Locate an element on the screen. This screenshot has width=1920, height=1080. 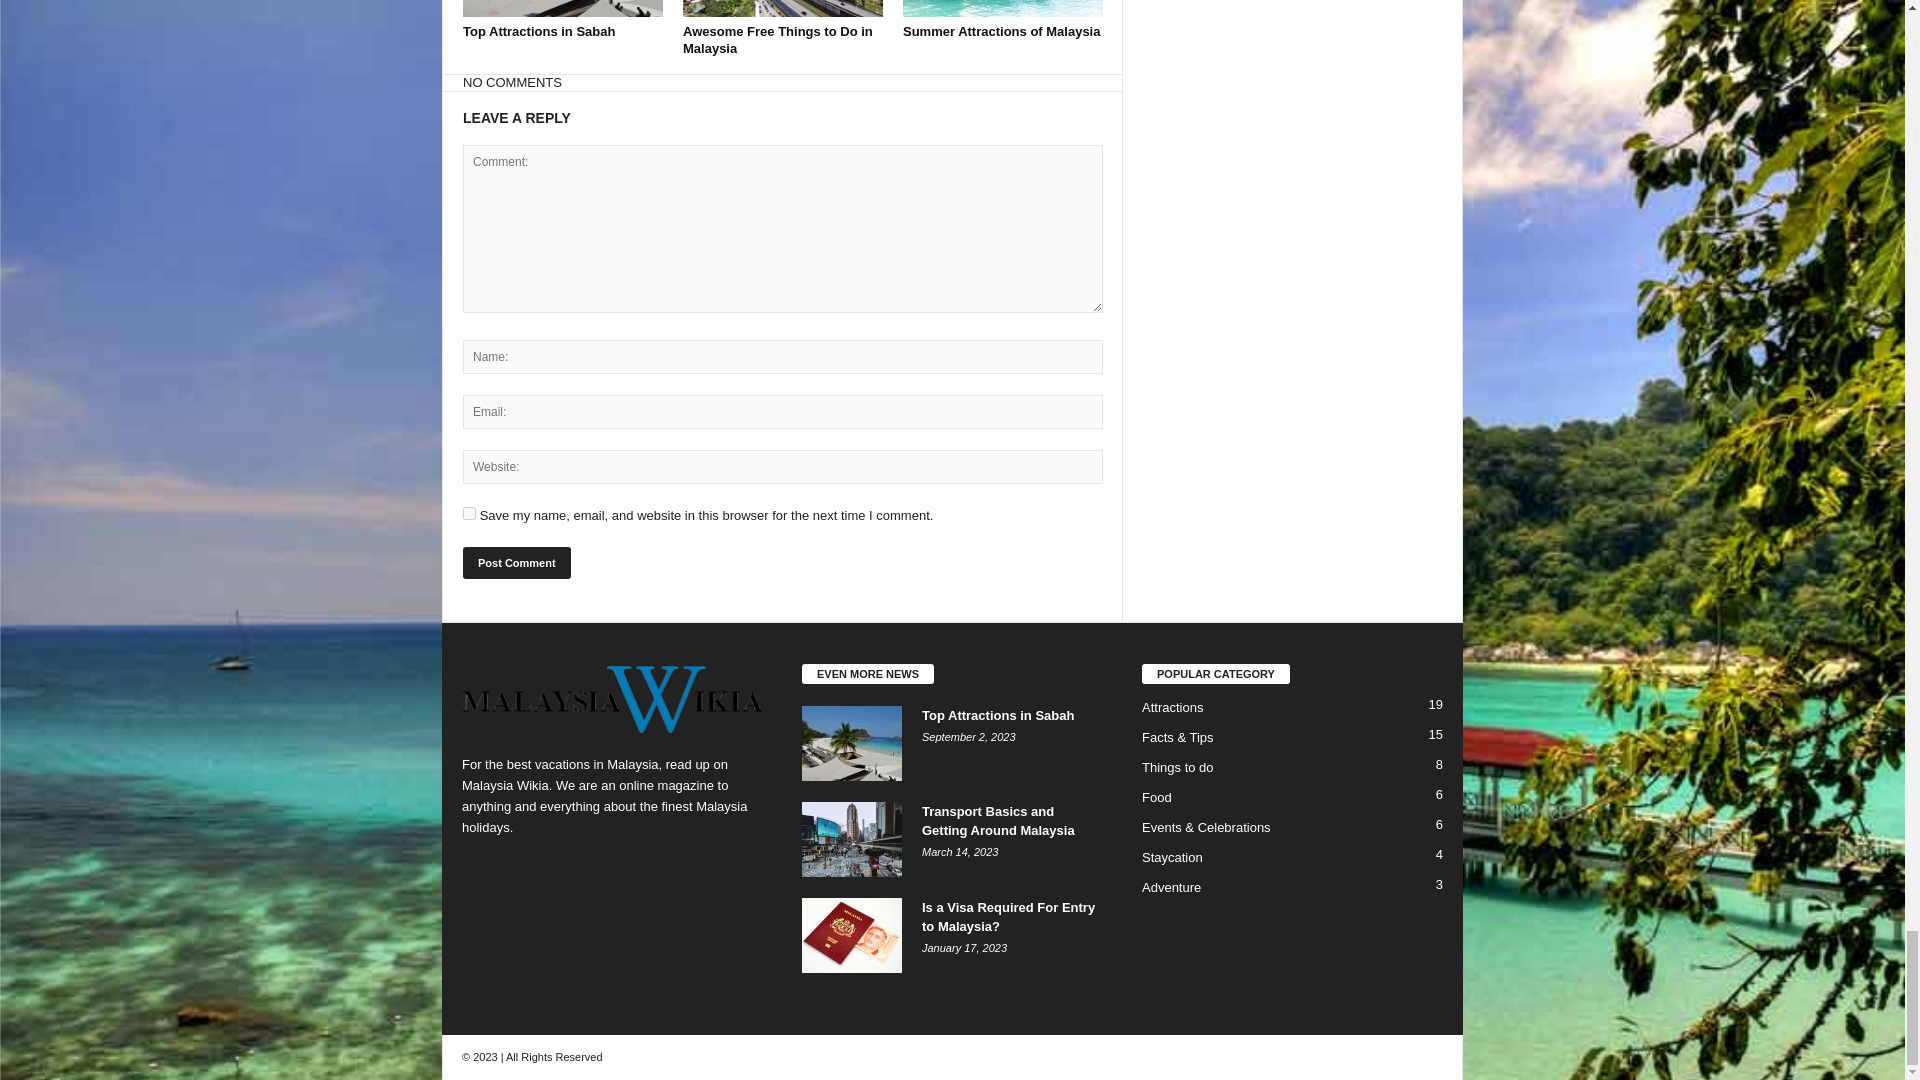
Post Comment is located at coordinates (516, 562).